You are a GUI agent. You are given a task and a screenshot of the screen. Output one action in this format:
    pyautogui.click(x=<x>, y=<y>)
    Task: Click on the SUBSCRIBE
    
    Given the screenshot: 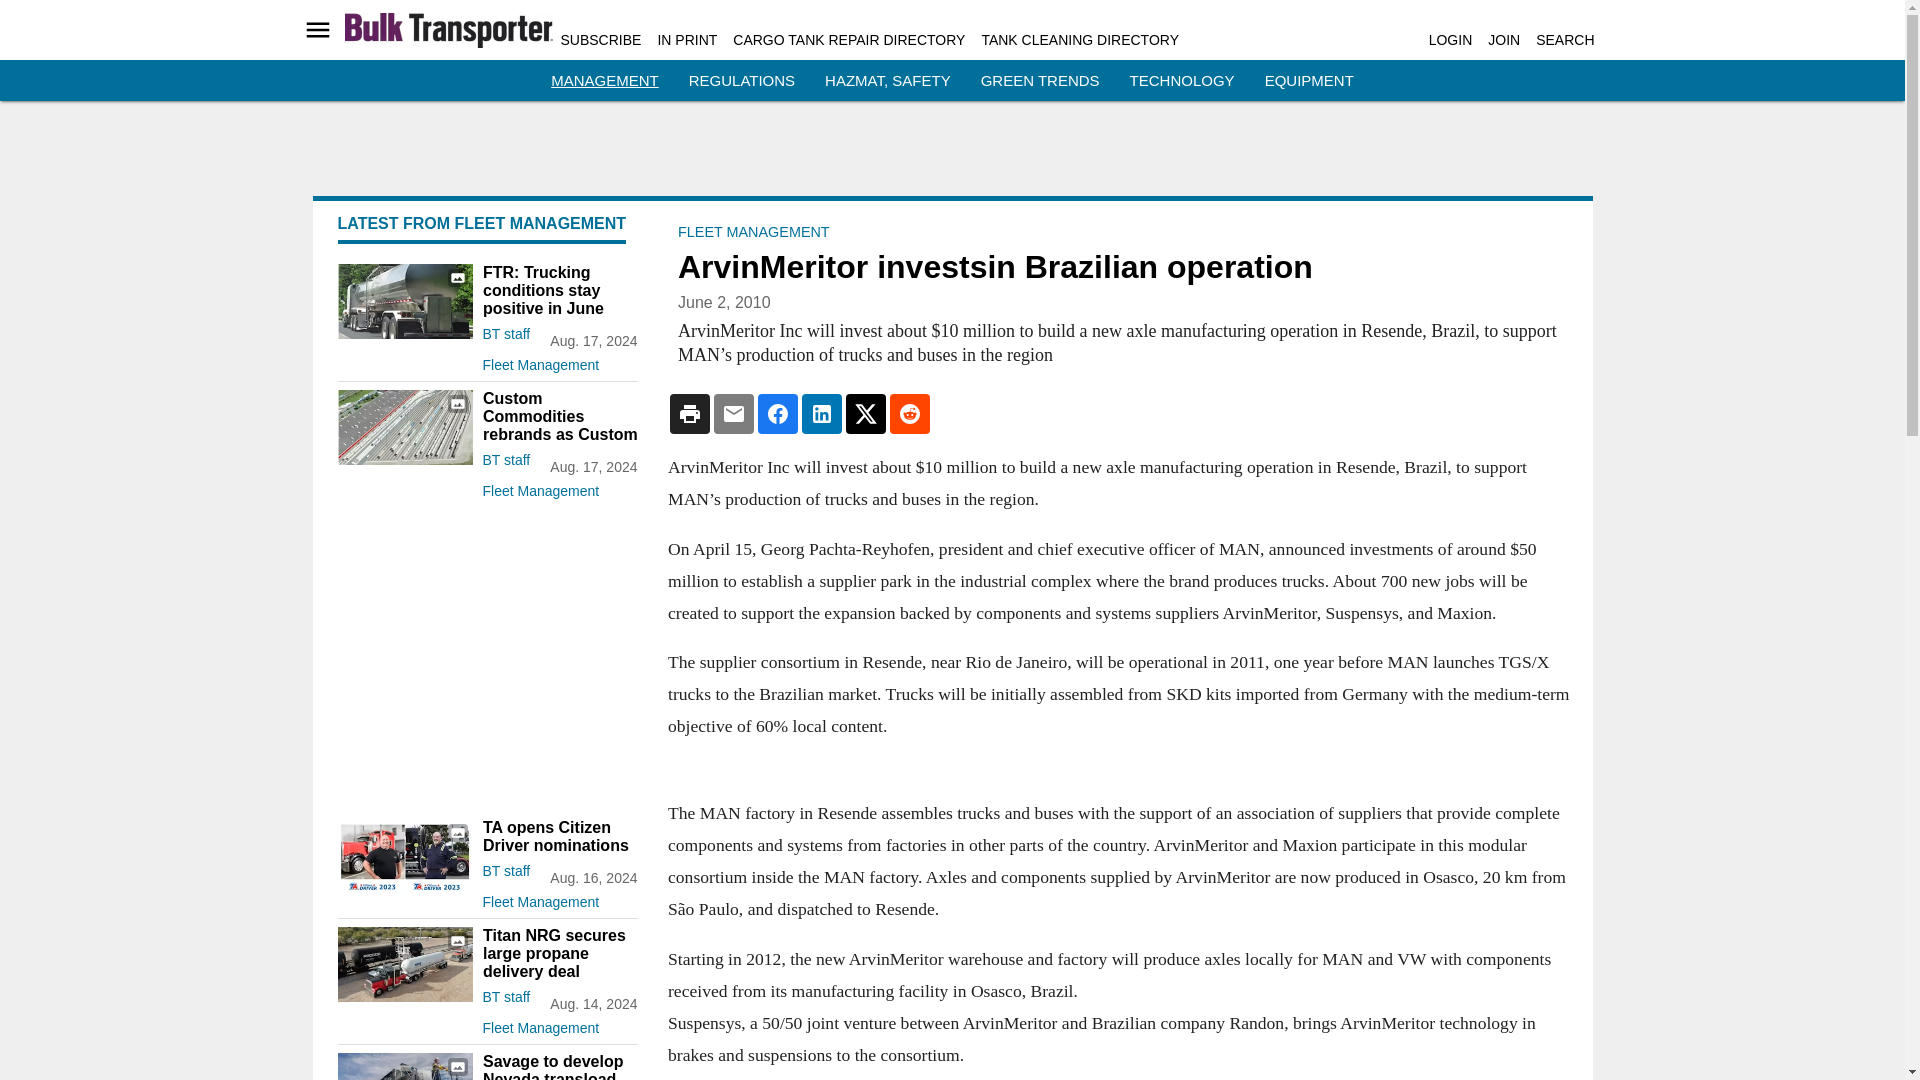 What is the action you would take?
    pyautogui.click(x=600, y=40)
    